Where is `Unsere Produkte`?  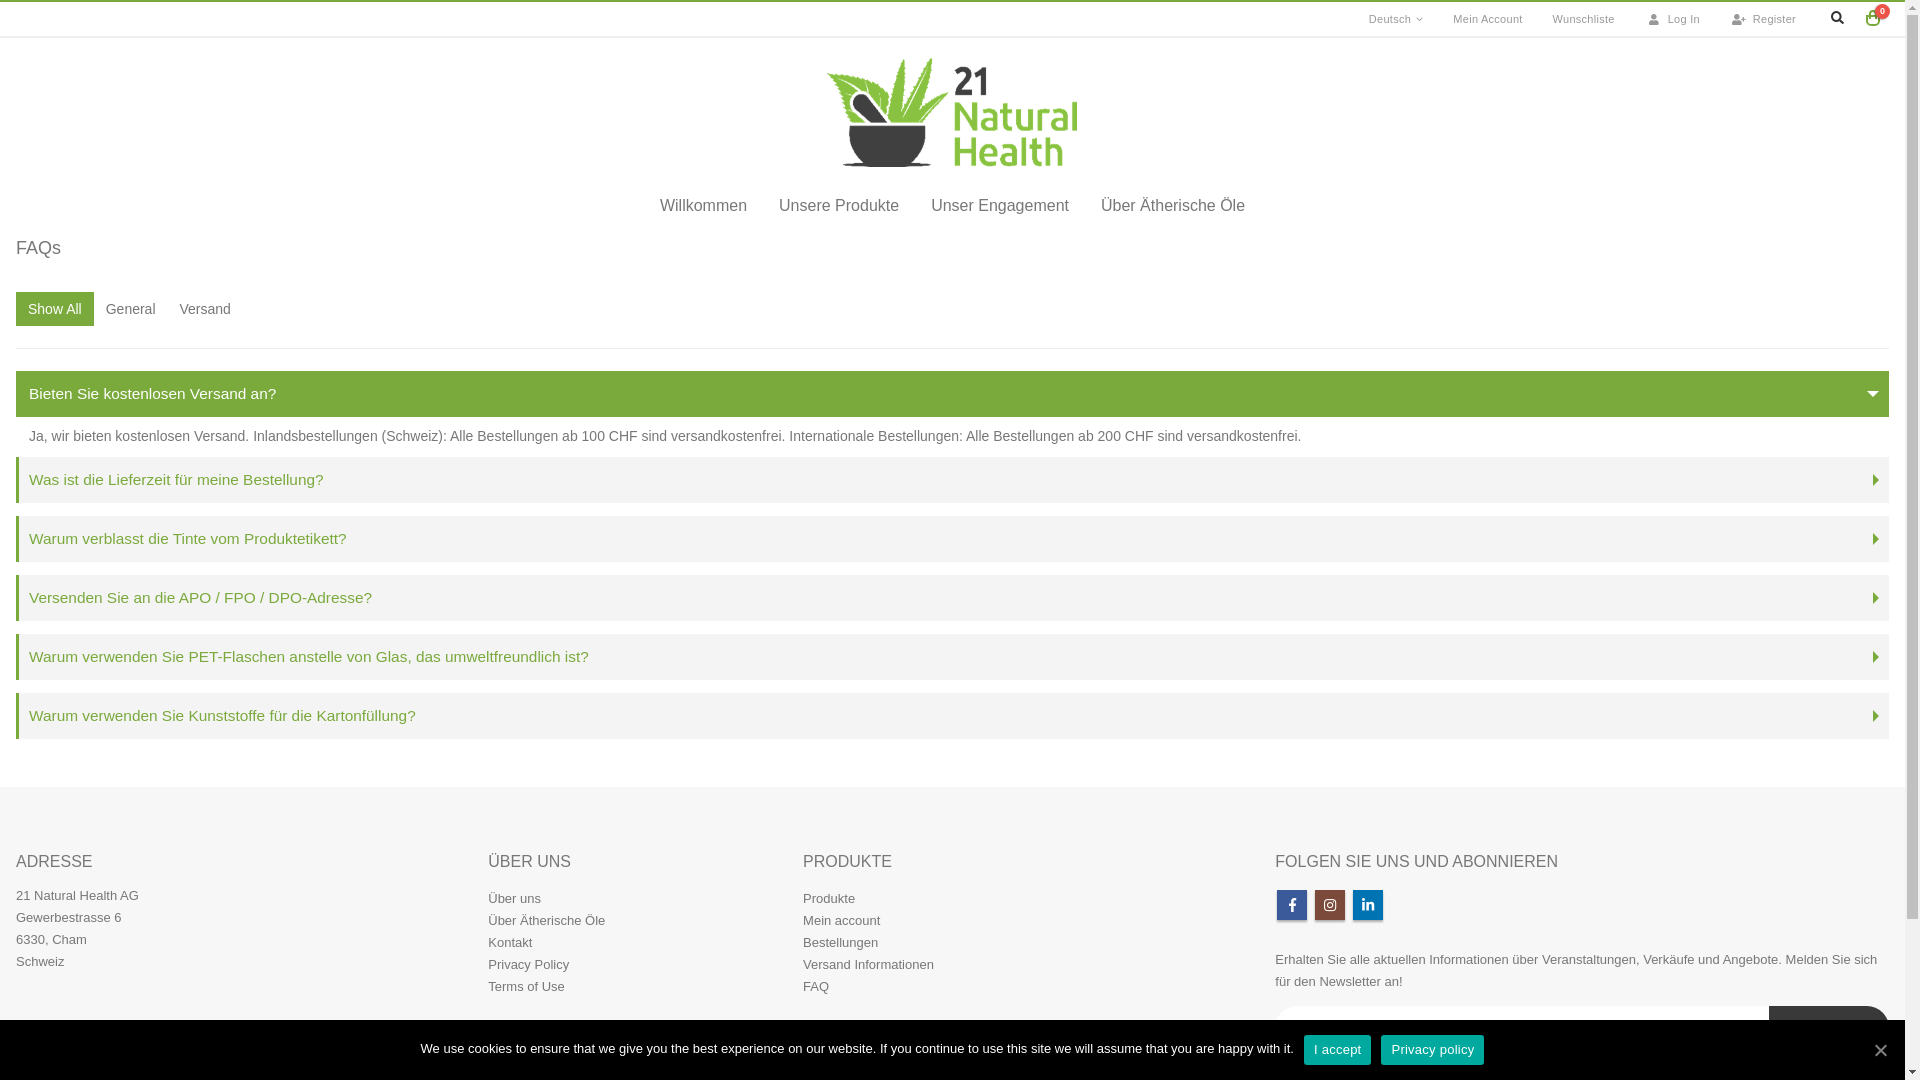 Unsere Produkte is located at coordinates (839, 206).